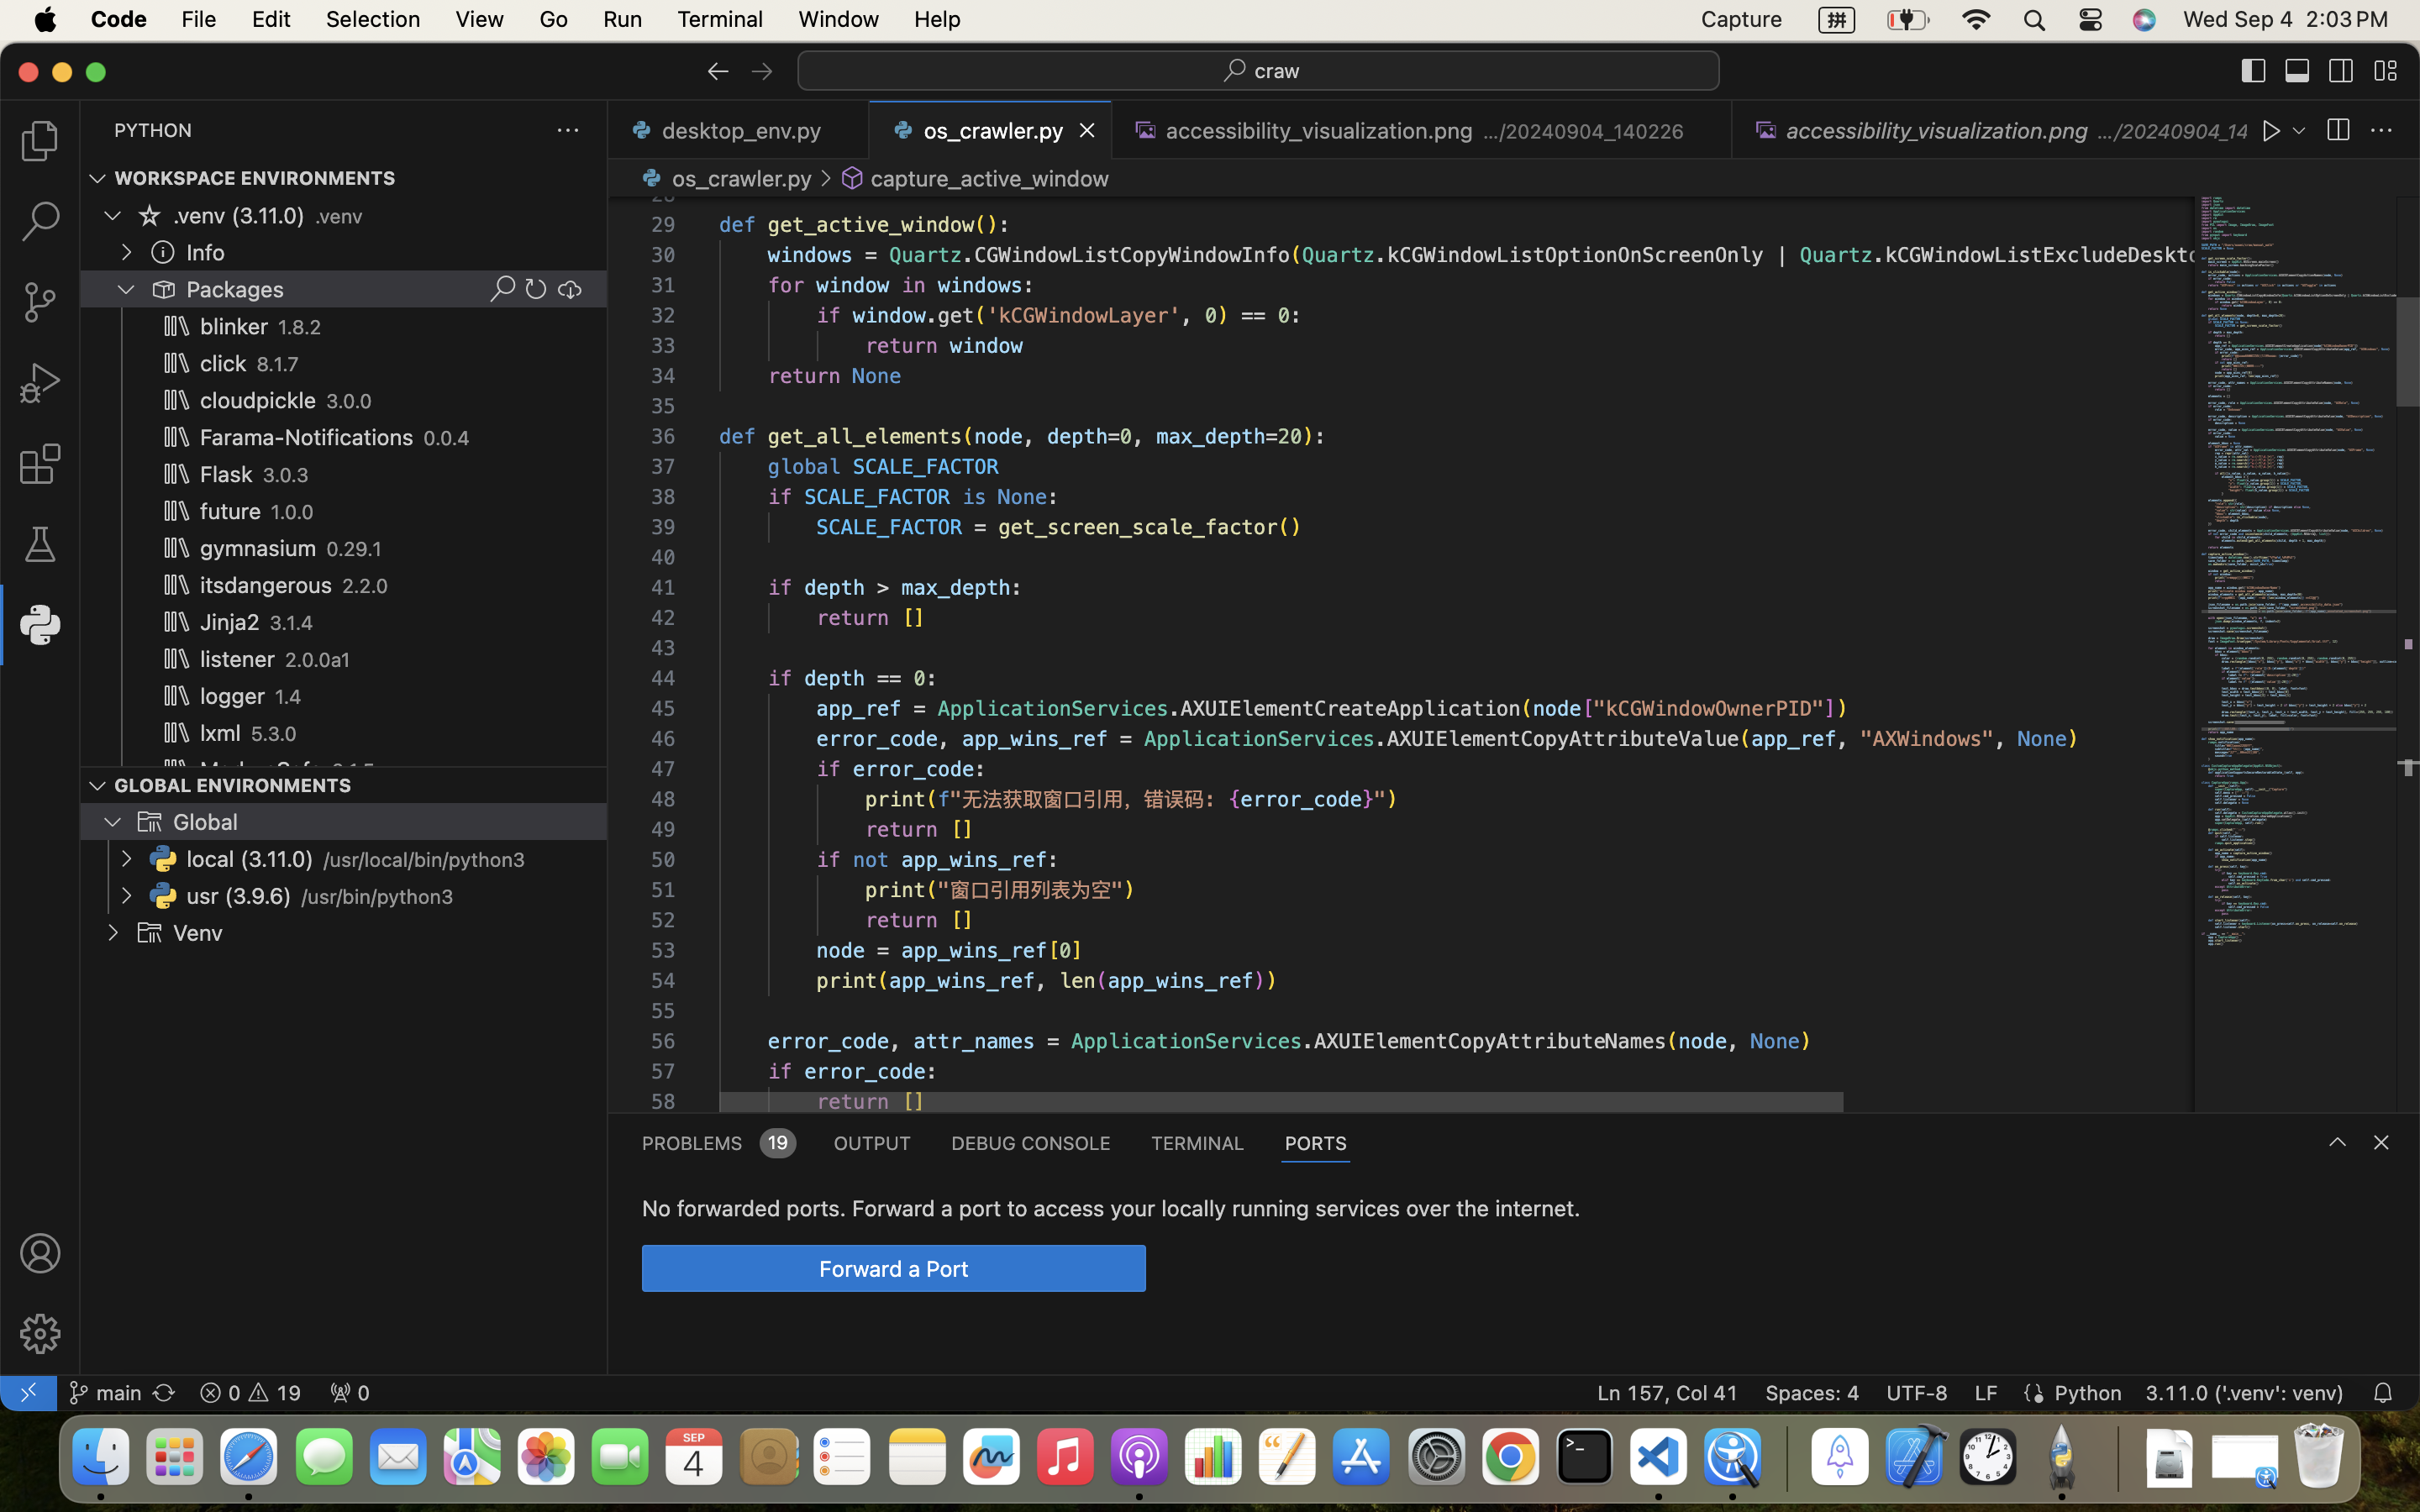 The height and width of the screenshot is (1512, 2420). What do you see at coordinates (274, 734) in the screenshot?
I see `5.3.0` at bounding box center [274, 734].